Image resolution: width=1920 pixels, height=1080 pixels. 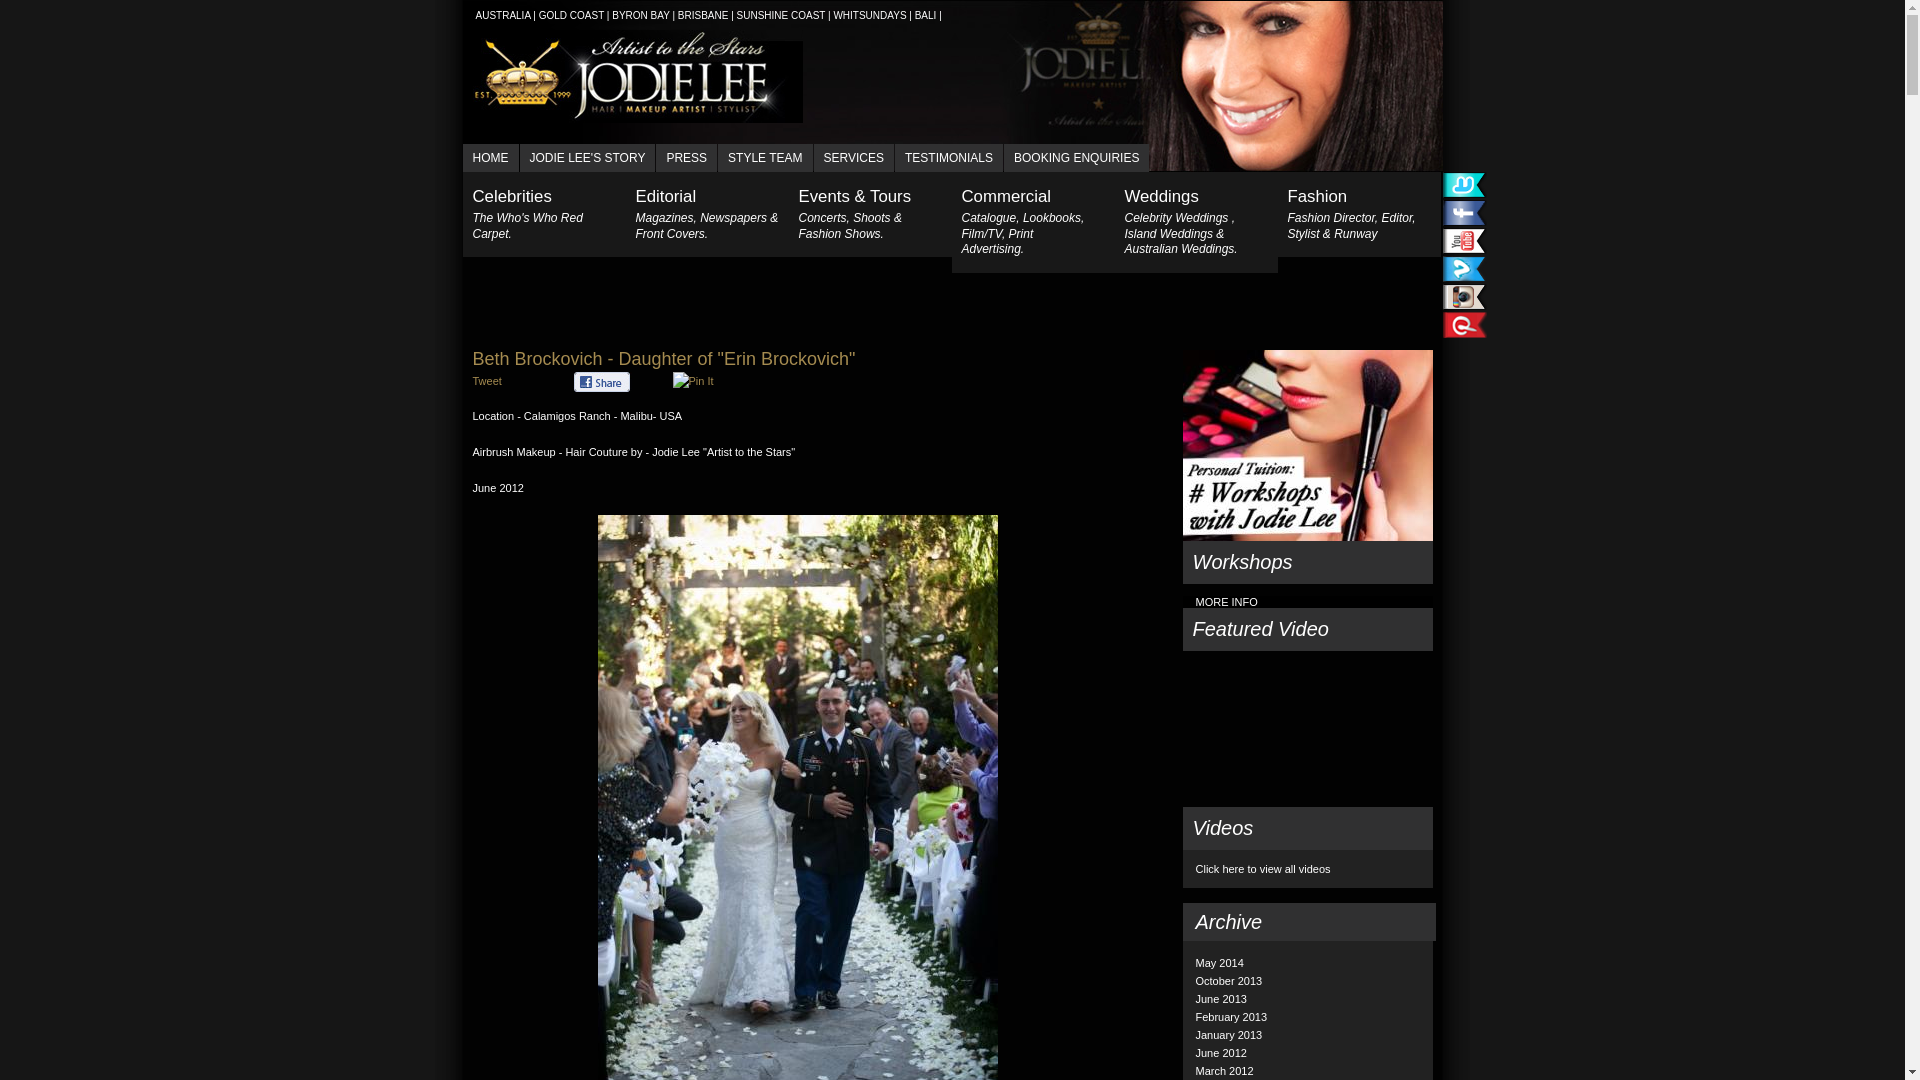 What do you see at coordinates (1220, 963) in the screenshot?
I see `May 2014` at bounding box center [1220, 963].